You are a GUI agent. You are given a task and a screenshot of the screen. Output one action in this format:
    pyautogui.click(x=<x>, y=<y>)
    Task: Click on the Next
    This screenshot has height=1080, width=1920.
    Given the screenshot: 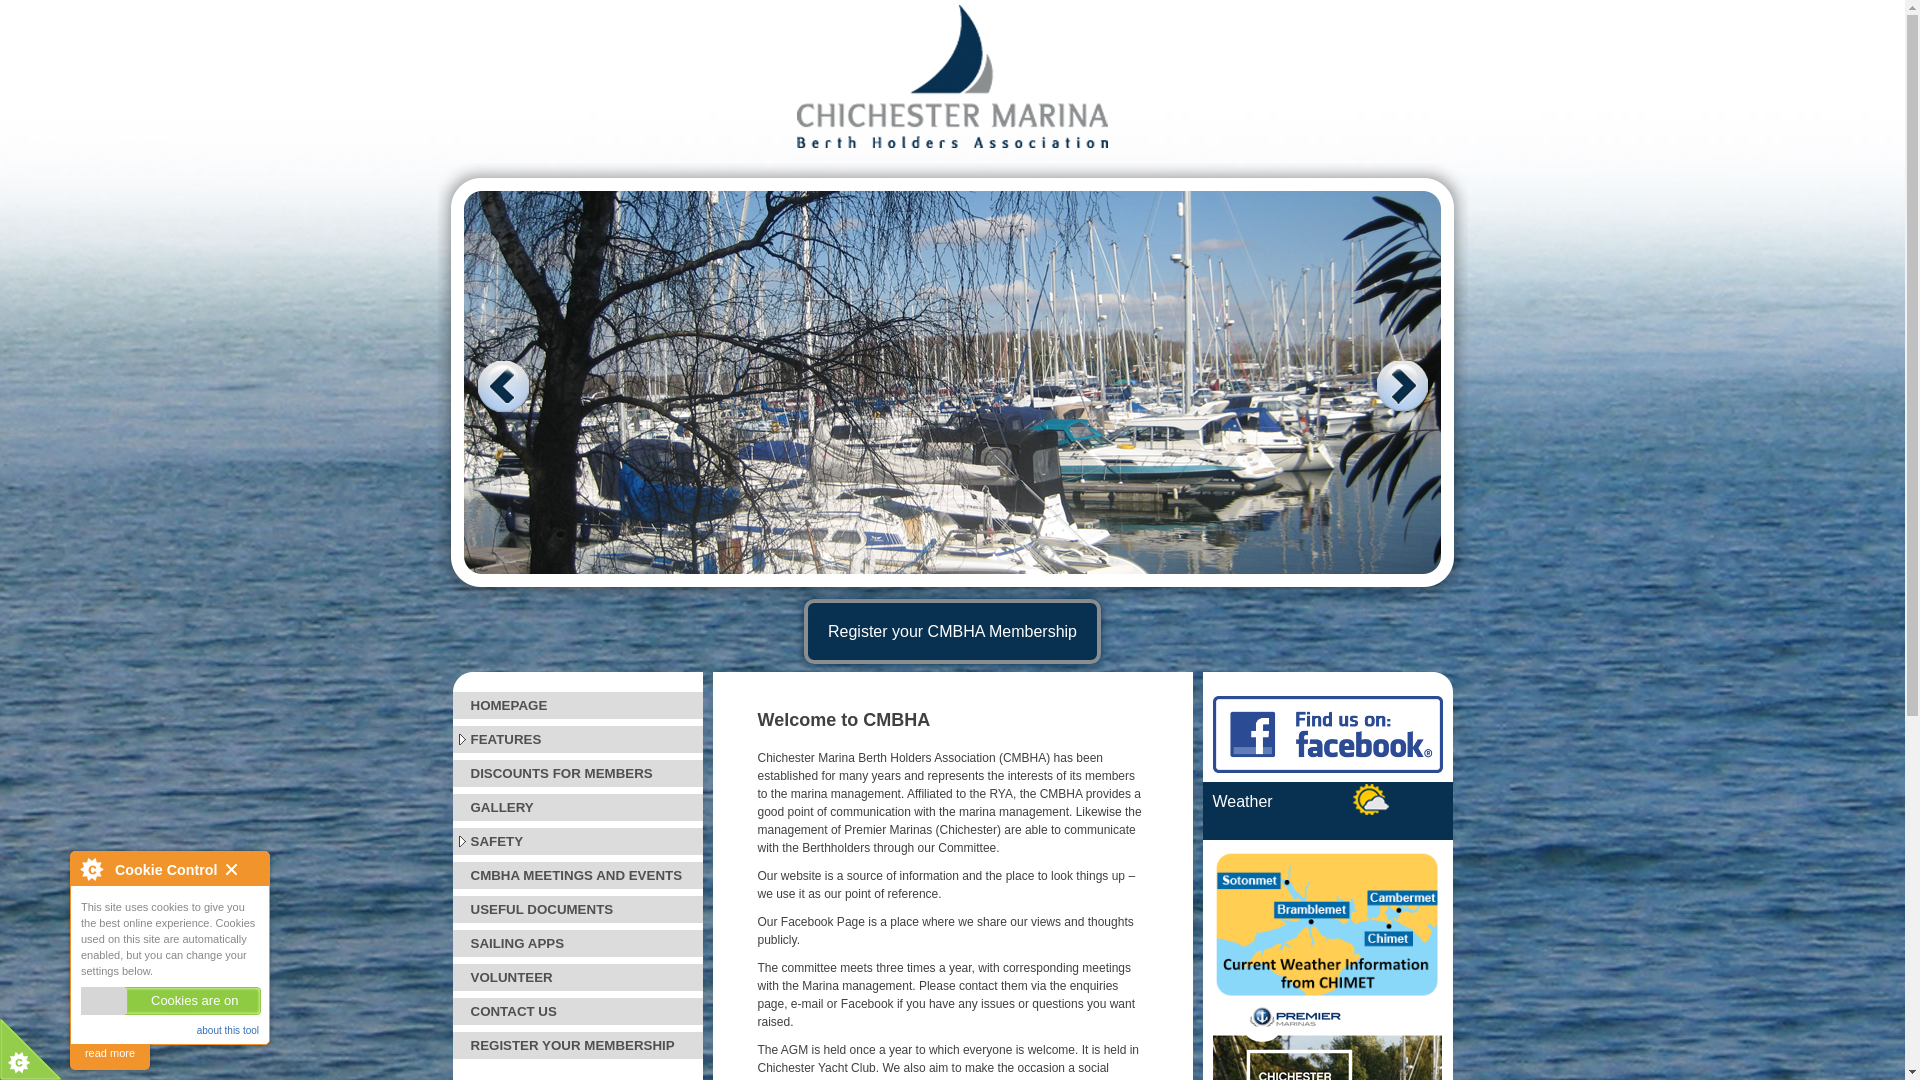 What is the action you would take?
    pyautogui.click(x=1401, y=386)
    